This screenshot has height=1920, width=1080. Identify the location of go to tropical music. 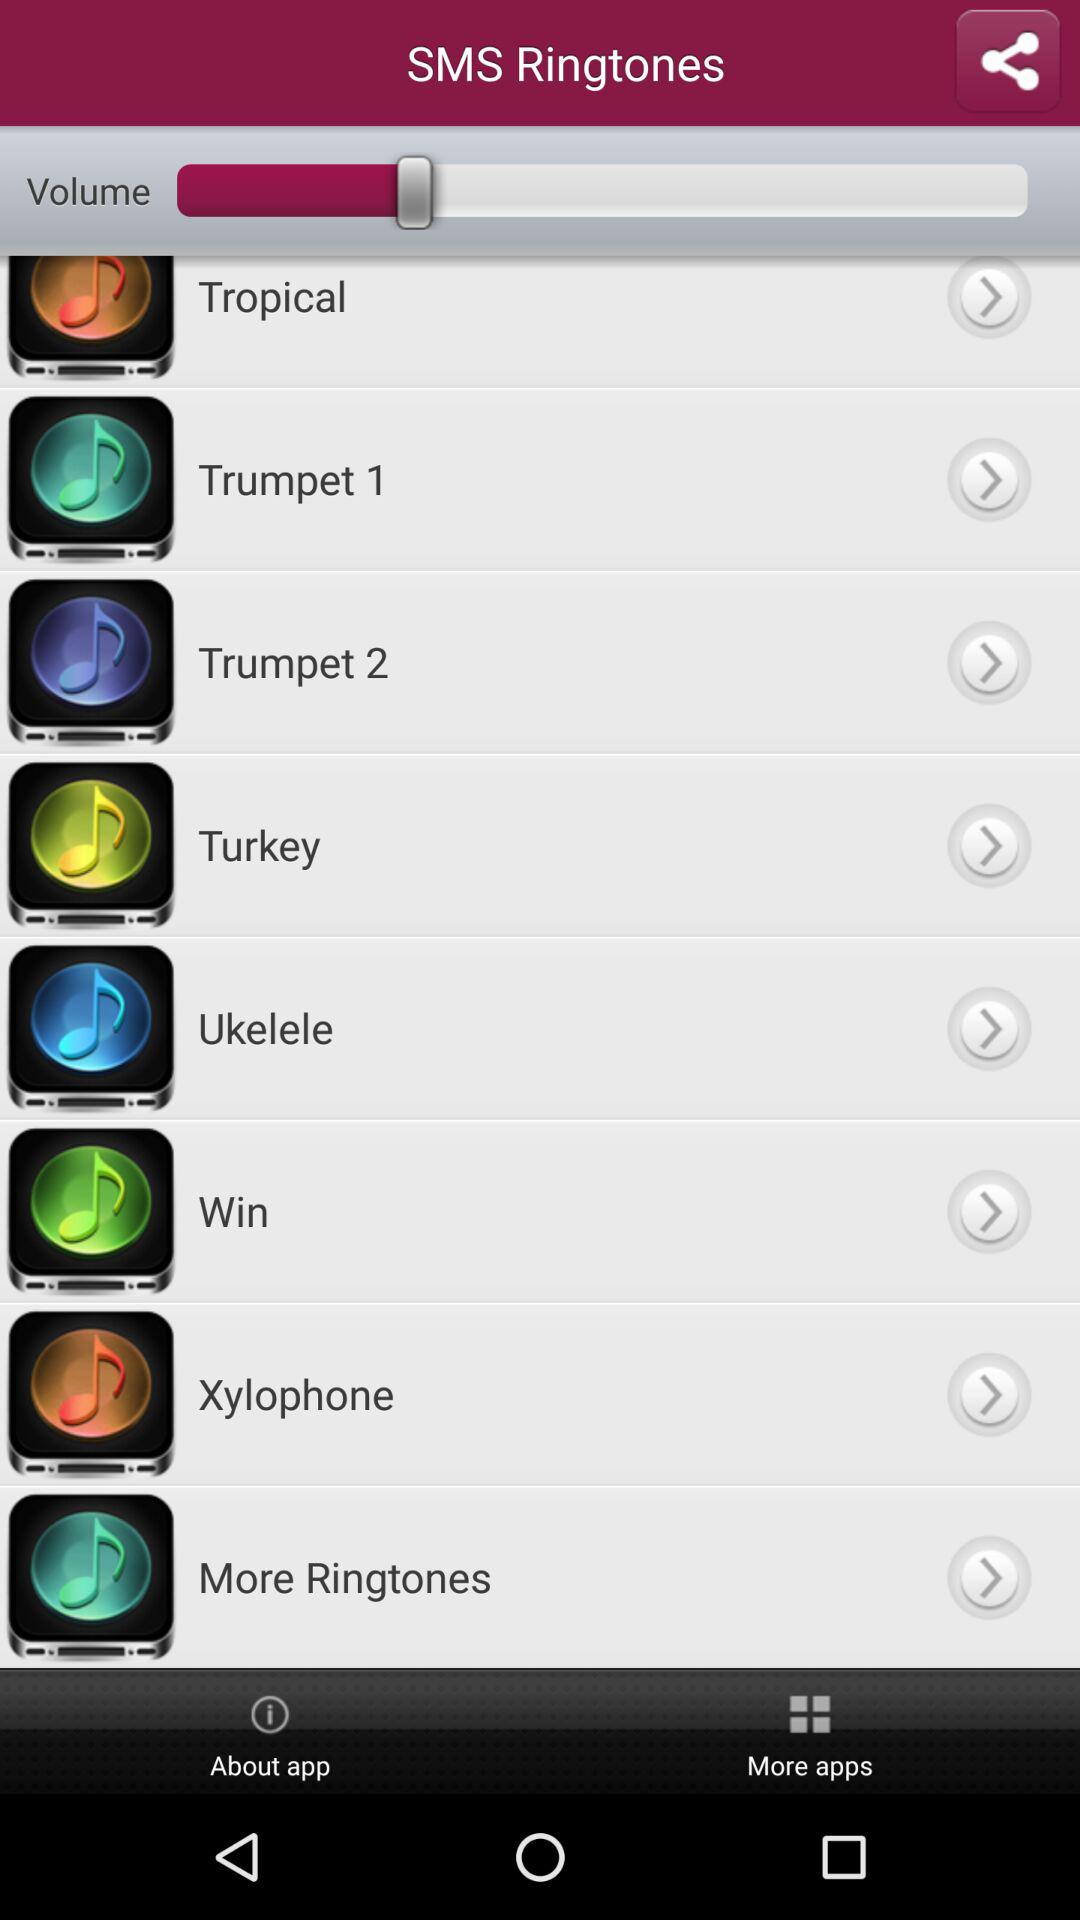
(988, 321).